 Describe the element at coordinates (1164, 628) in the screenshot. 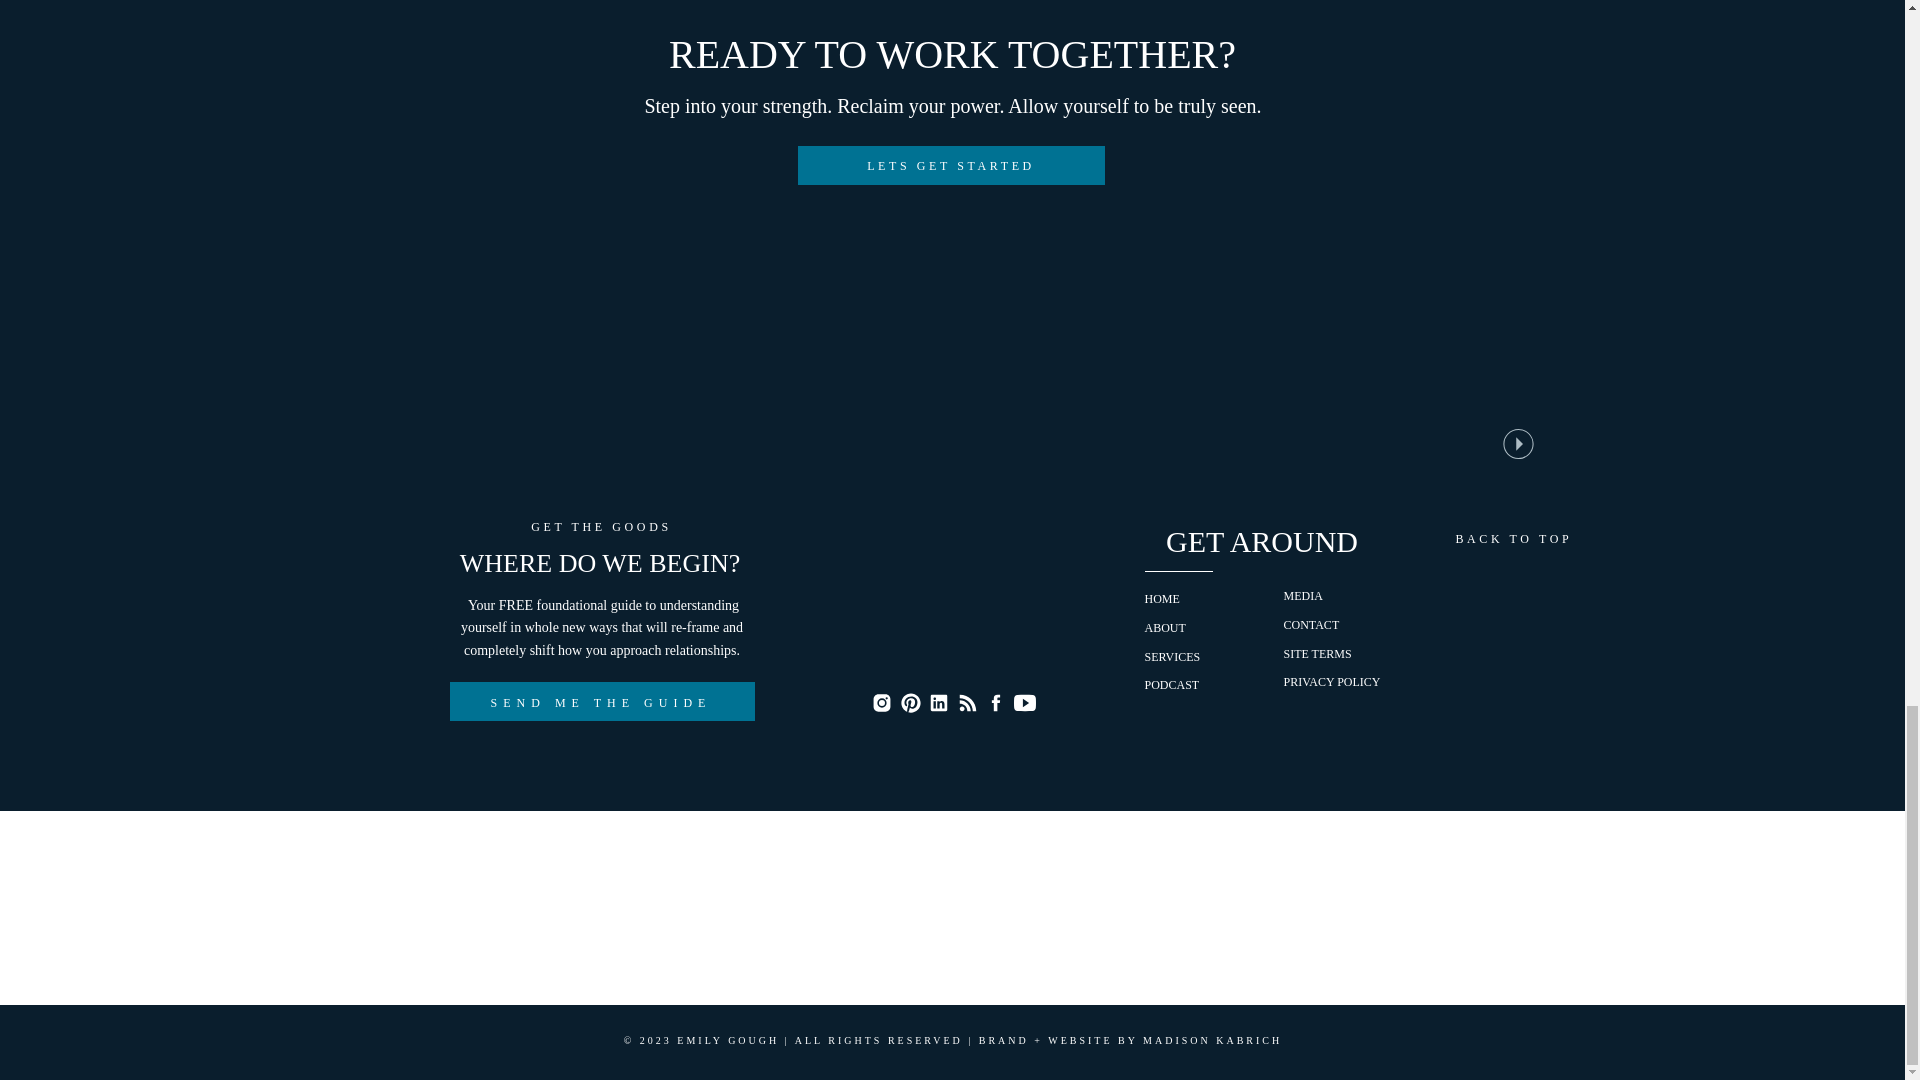

I see `ABOUT` at that location.